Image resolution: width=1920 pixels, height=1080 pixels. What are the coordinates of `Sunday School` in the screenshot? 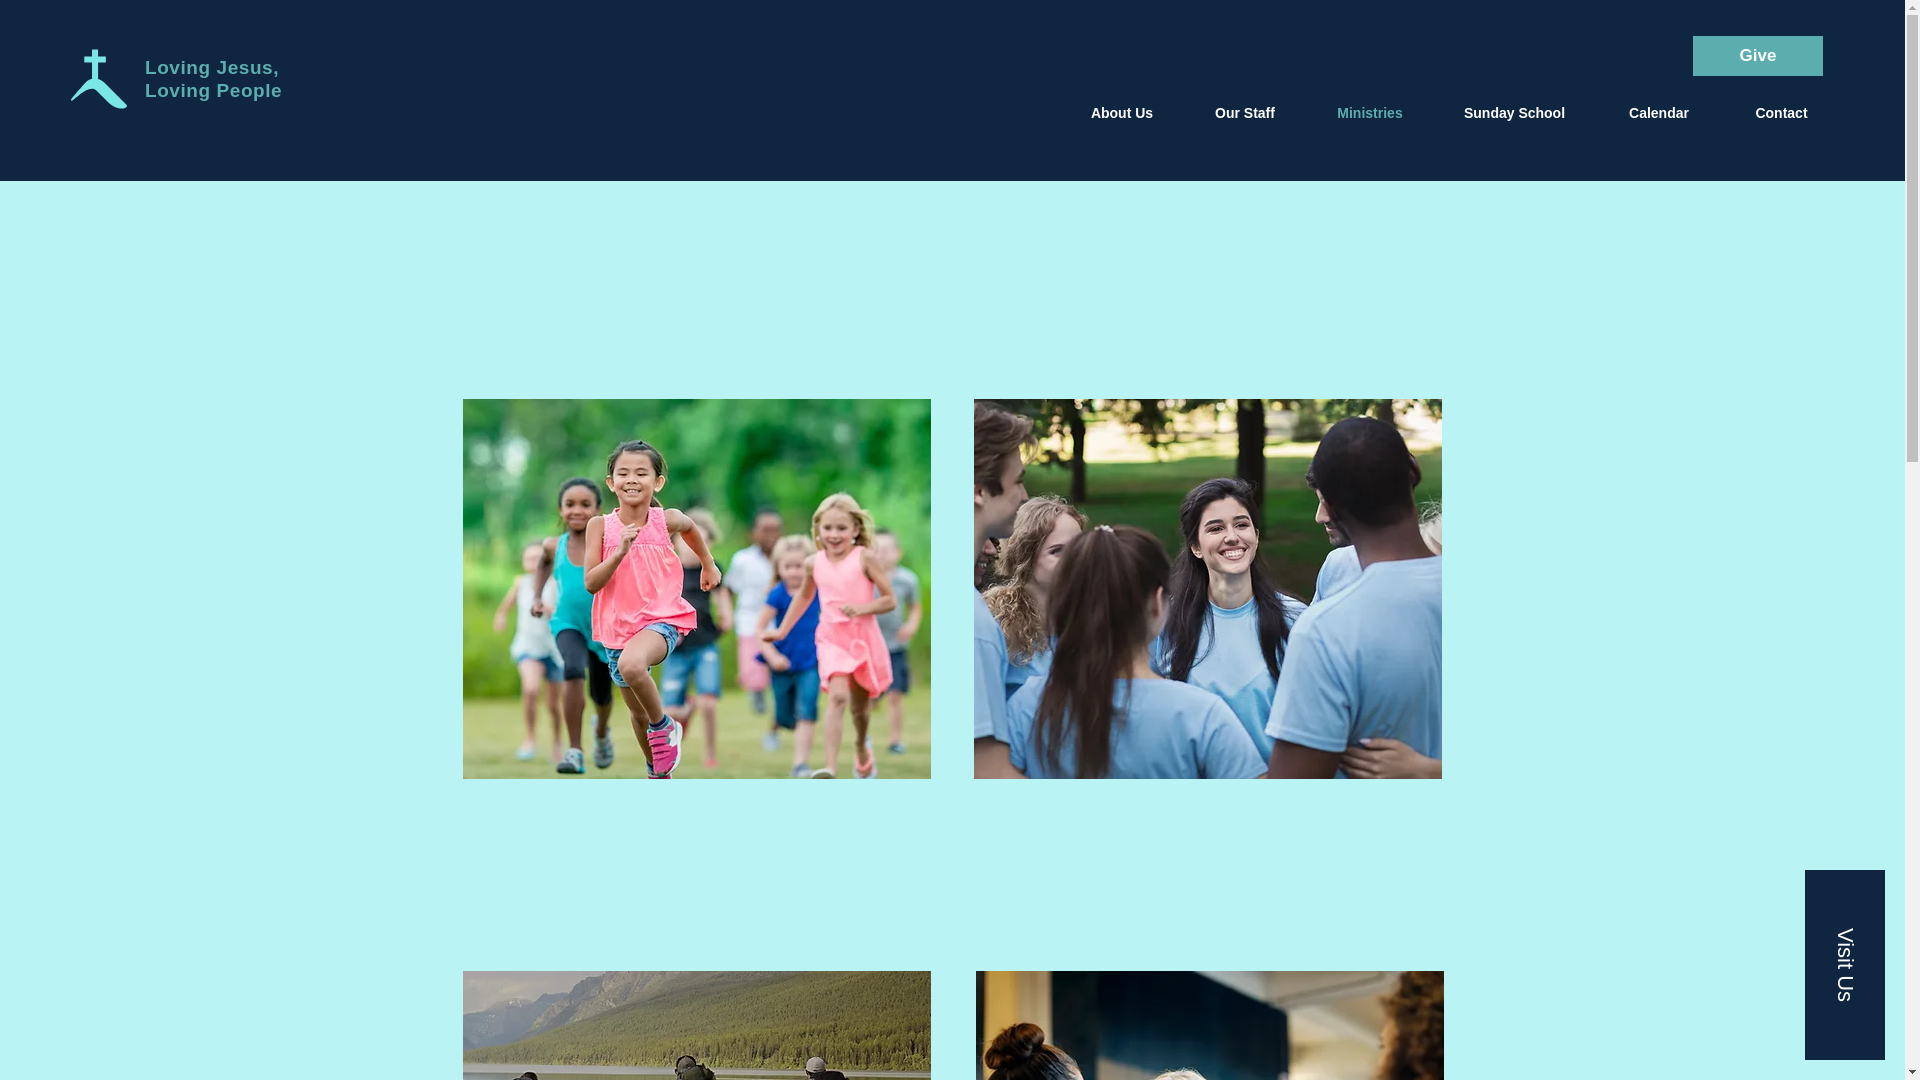 It's located at (1514, 113).